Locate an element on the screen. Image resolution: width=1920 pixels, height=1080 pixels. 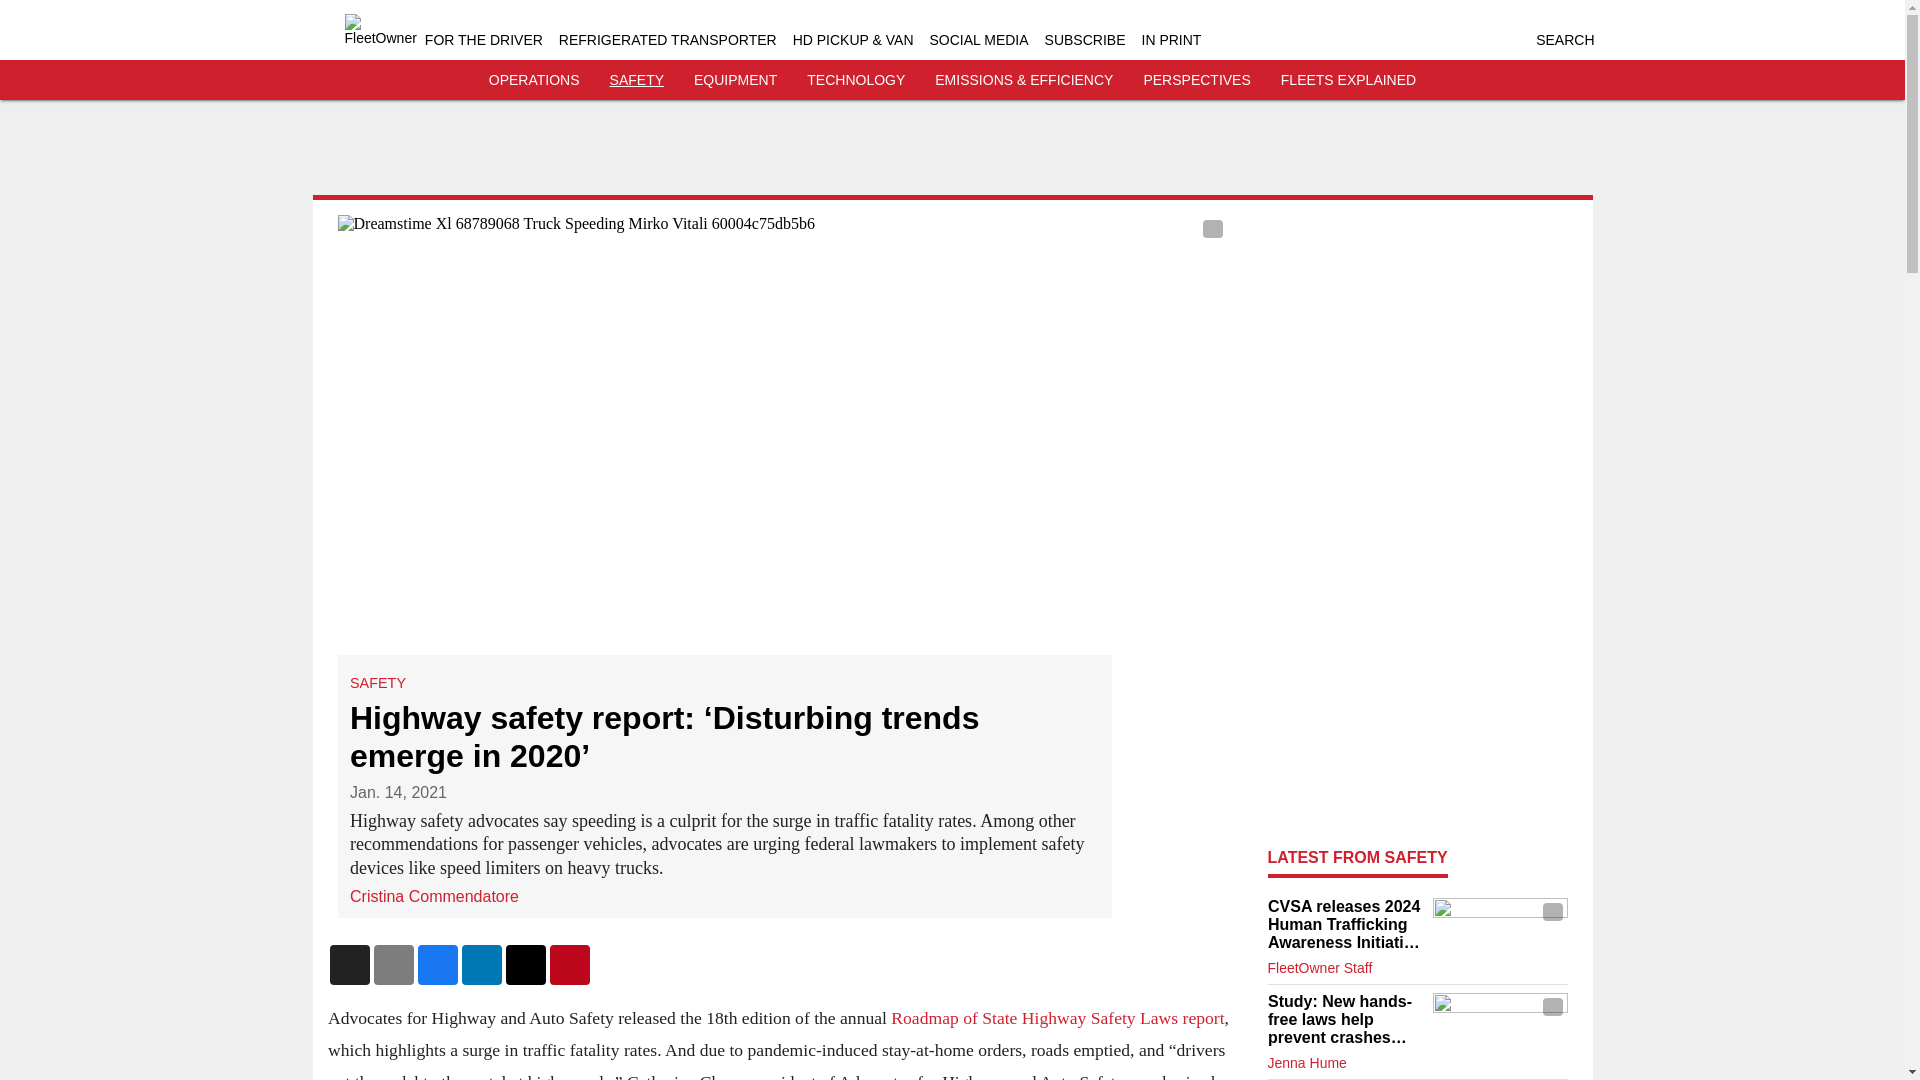
OPERATIONS is located at coordinates (534, 80).